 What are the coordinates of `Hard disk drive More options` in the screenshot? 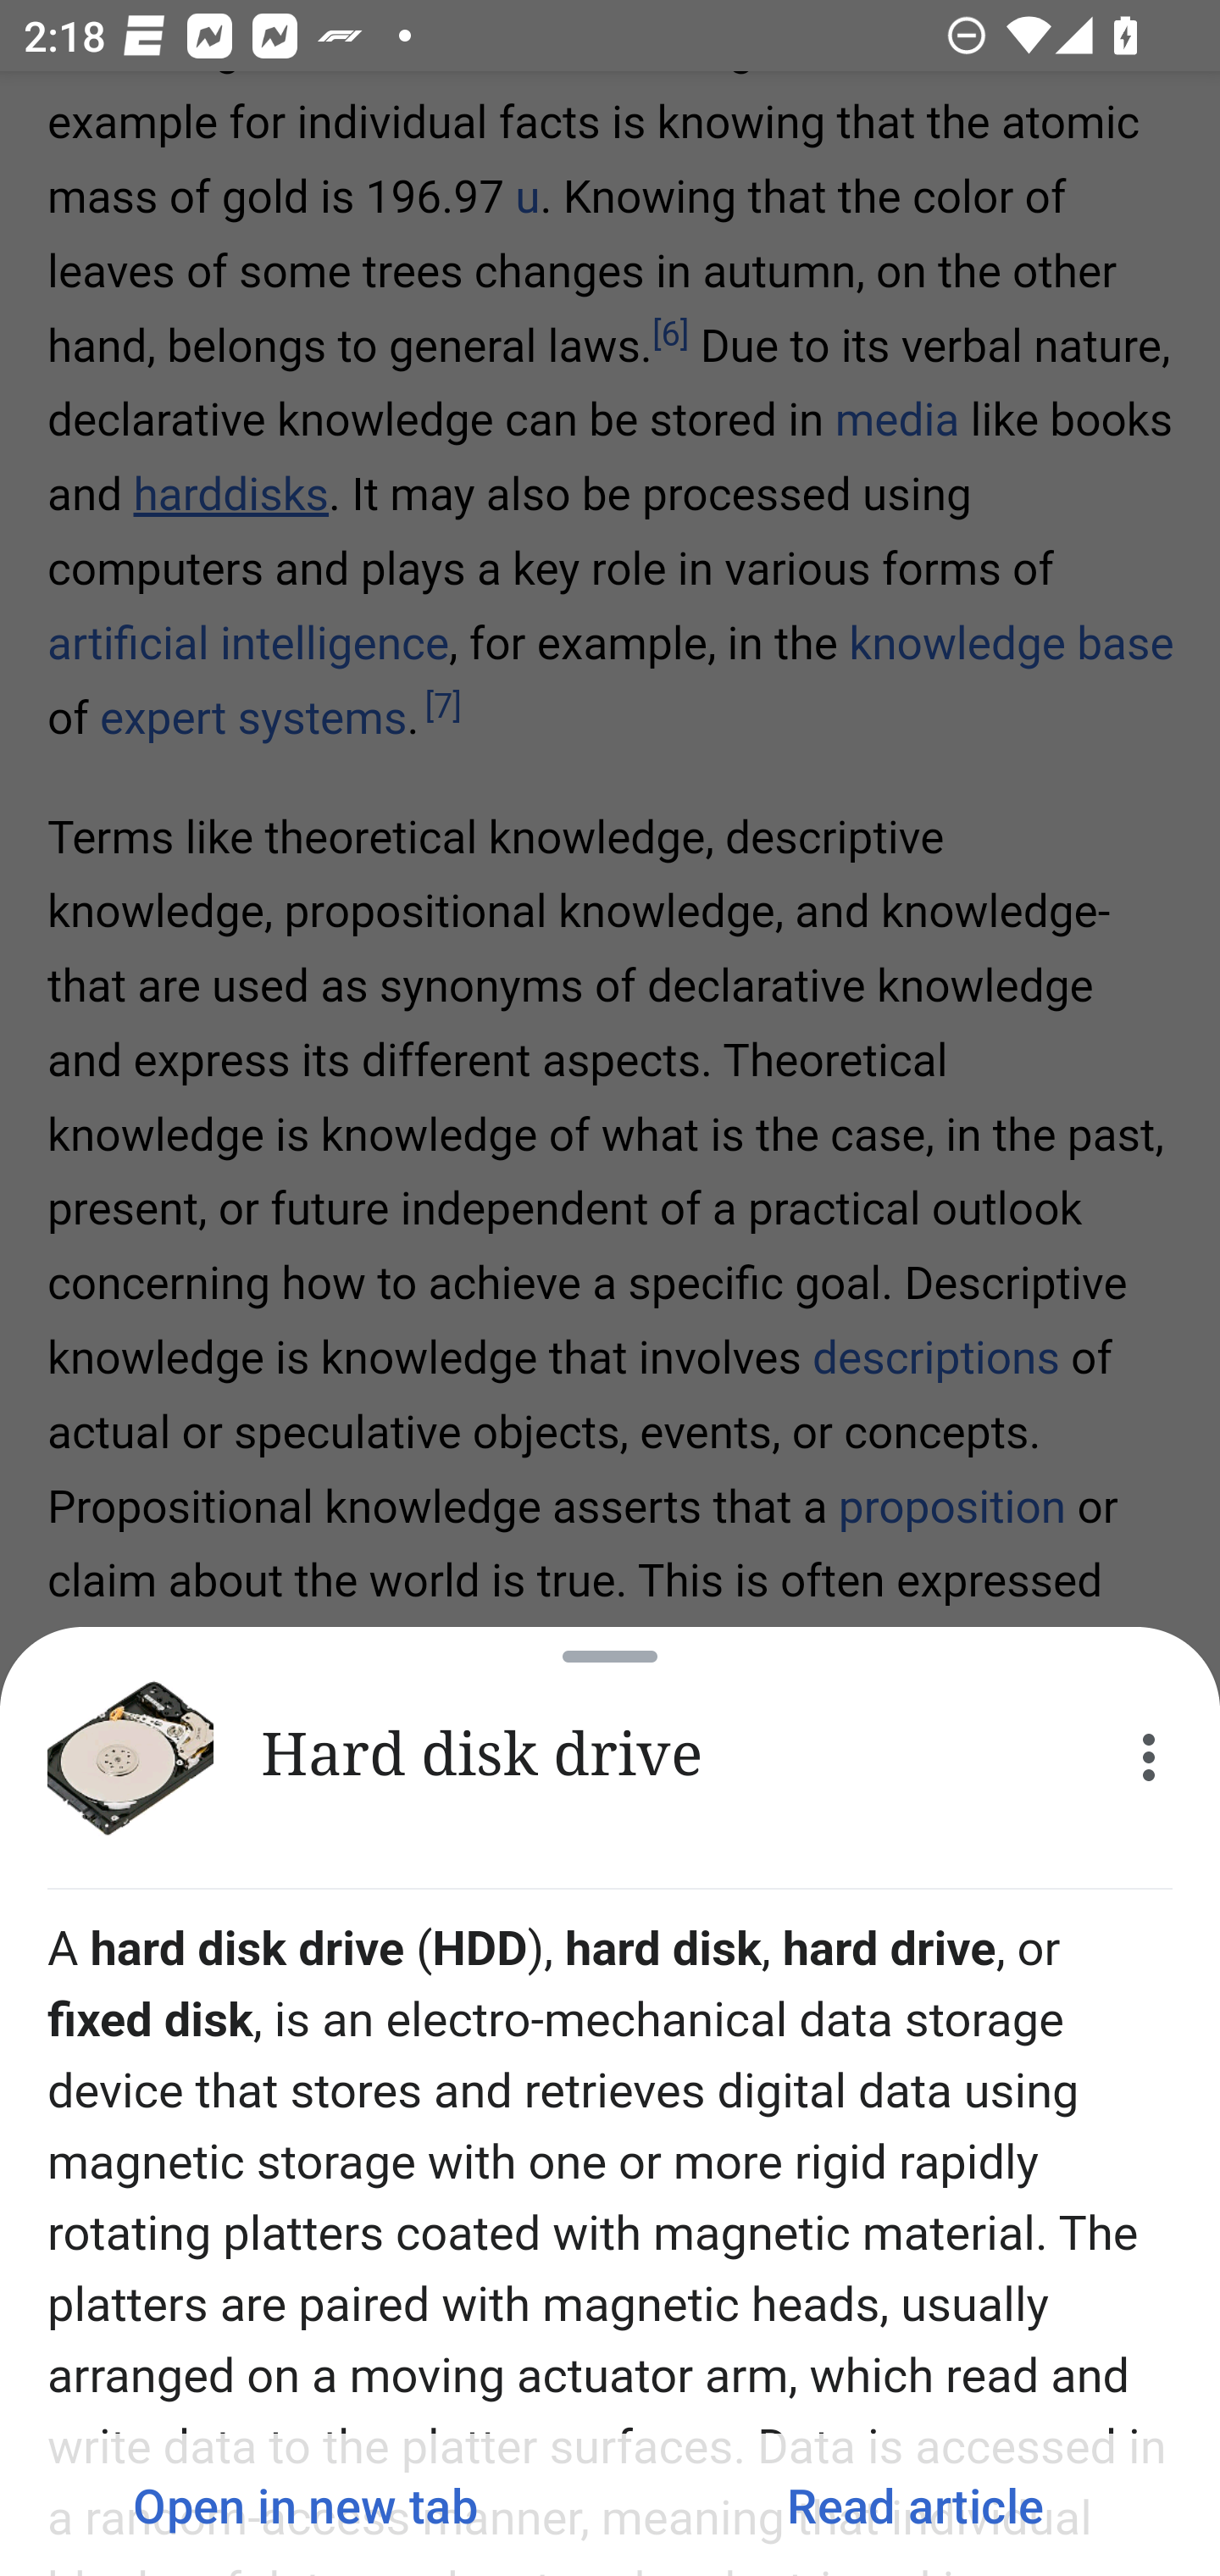 It's located at (610, 1757).